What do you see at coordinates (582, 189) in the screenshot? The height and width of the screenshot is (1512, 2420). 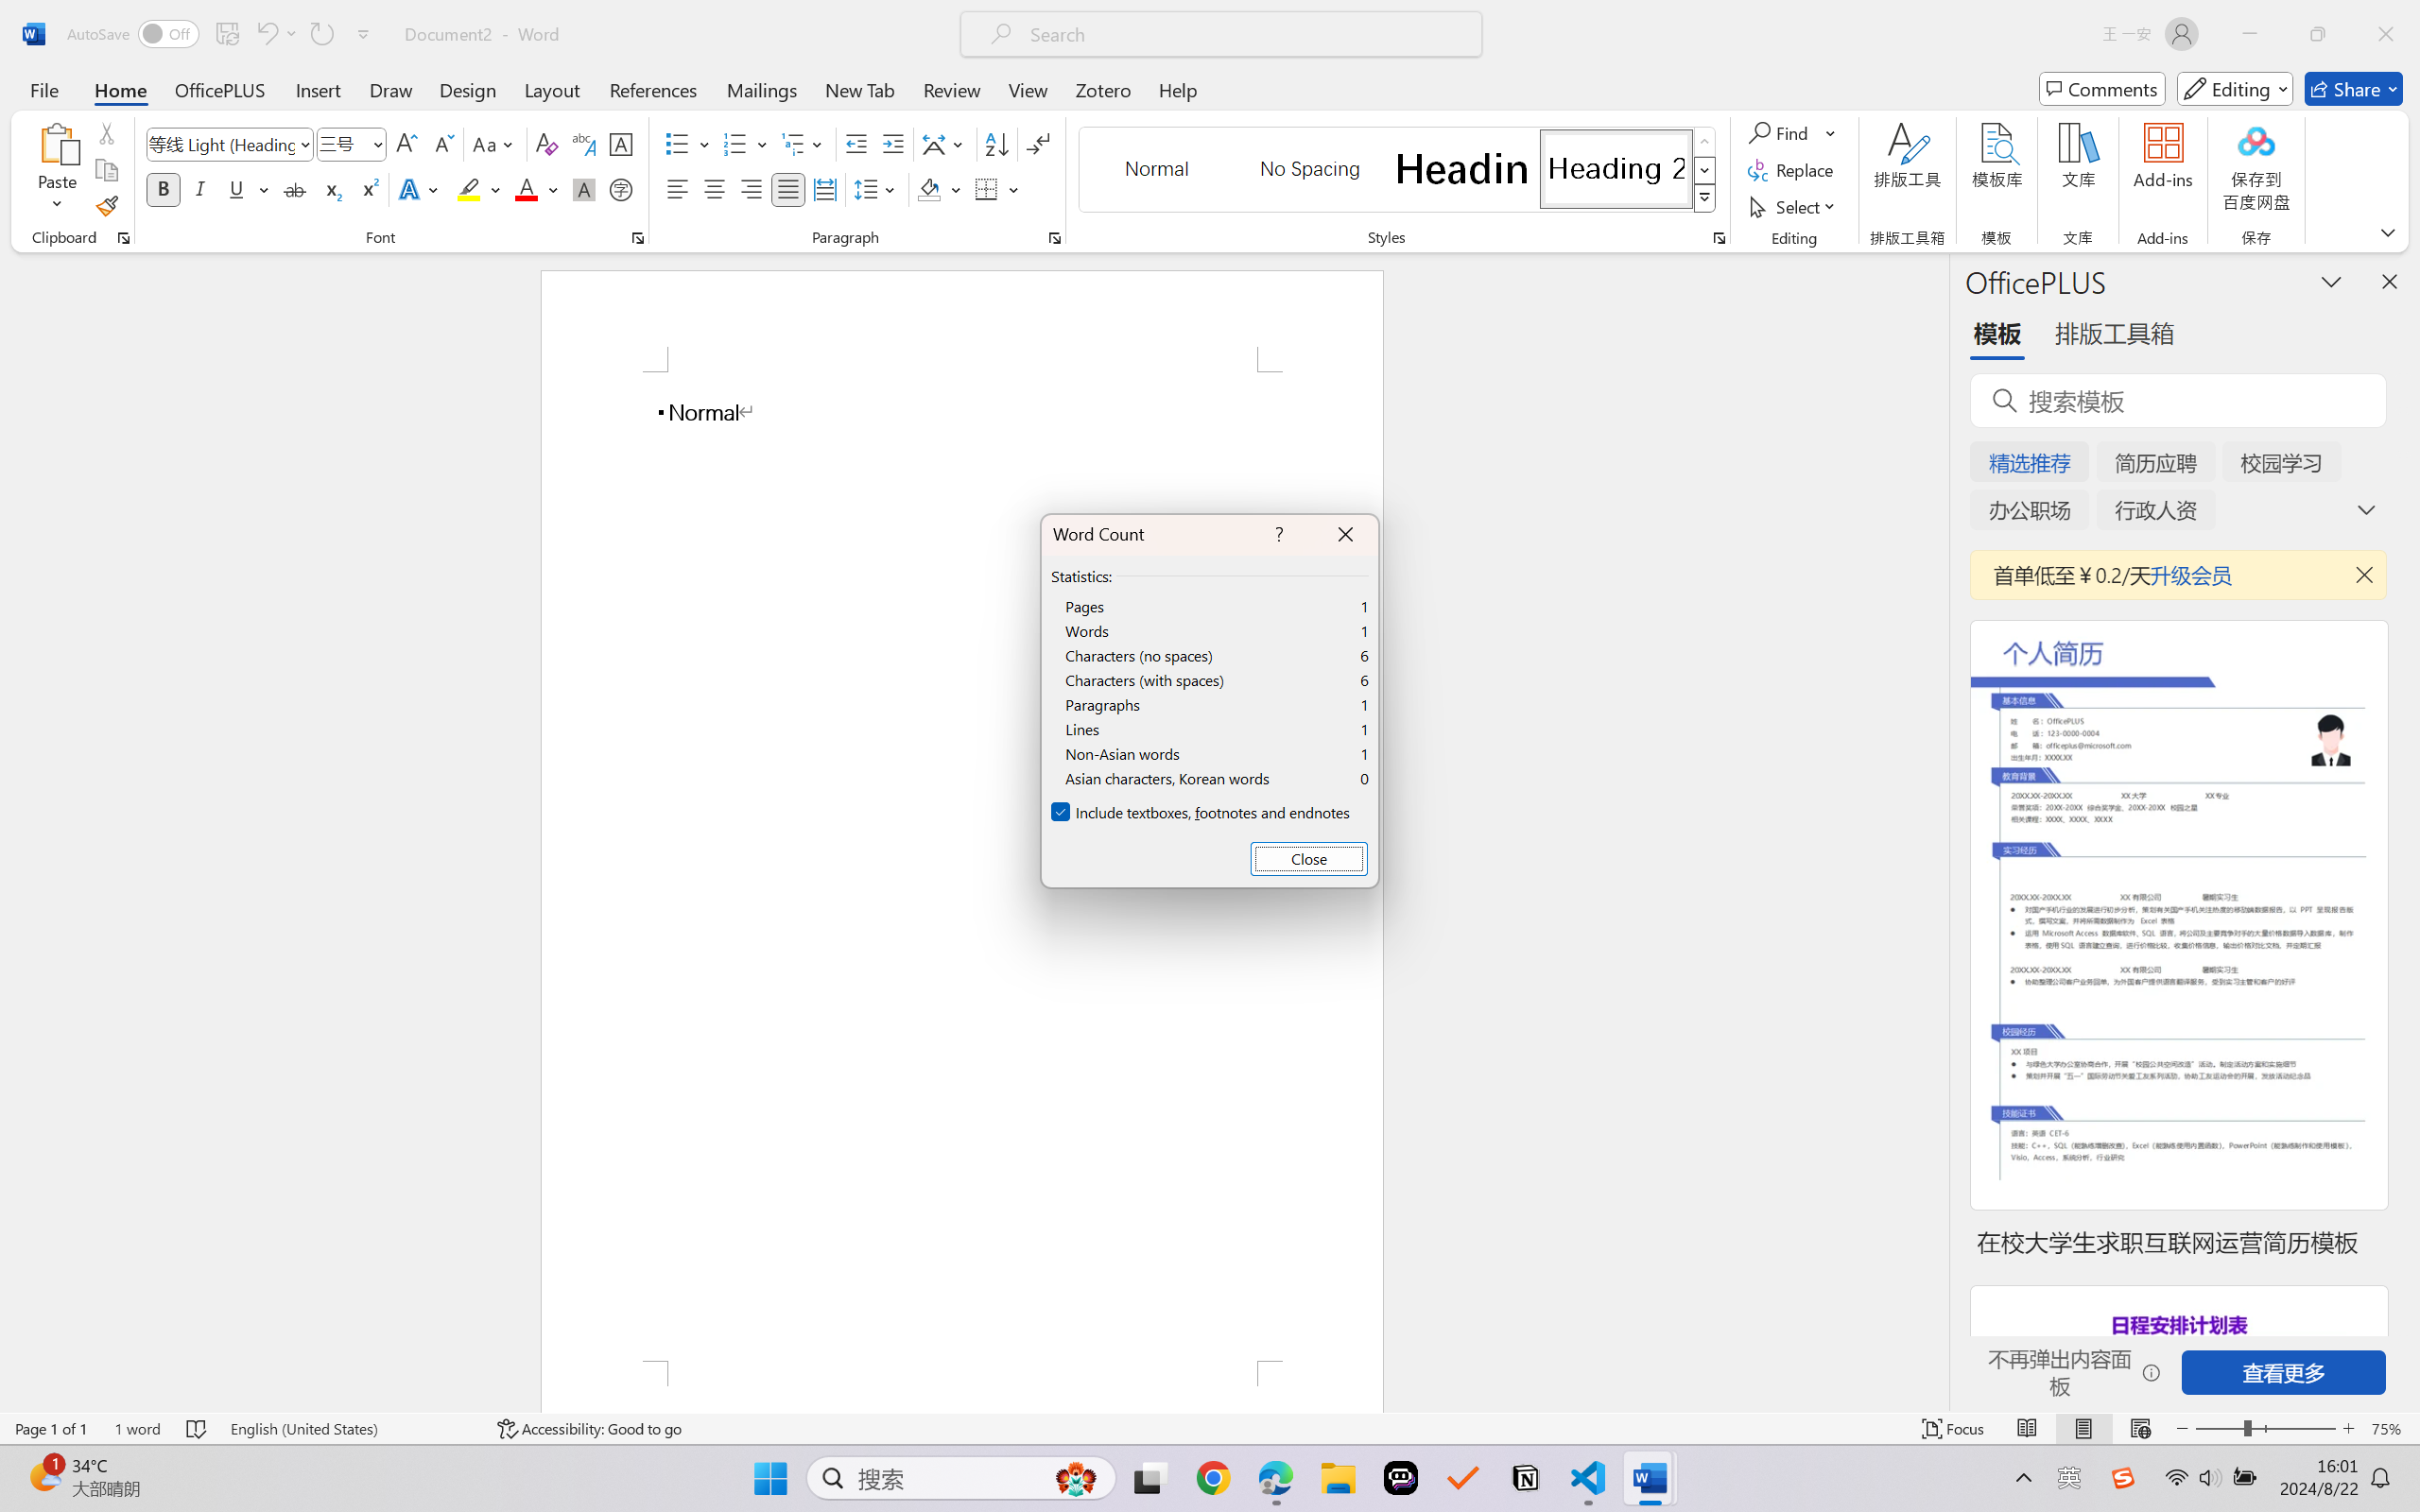 I see `Character Shading` at bounding box center [582, 189].